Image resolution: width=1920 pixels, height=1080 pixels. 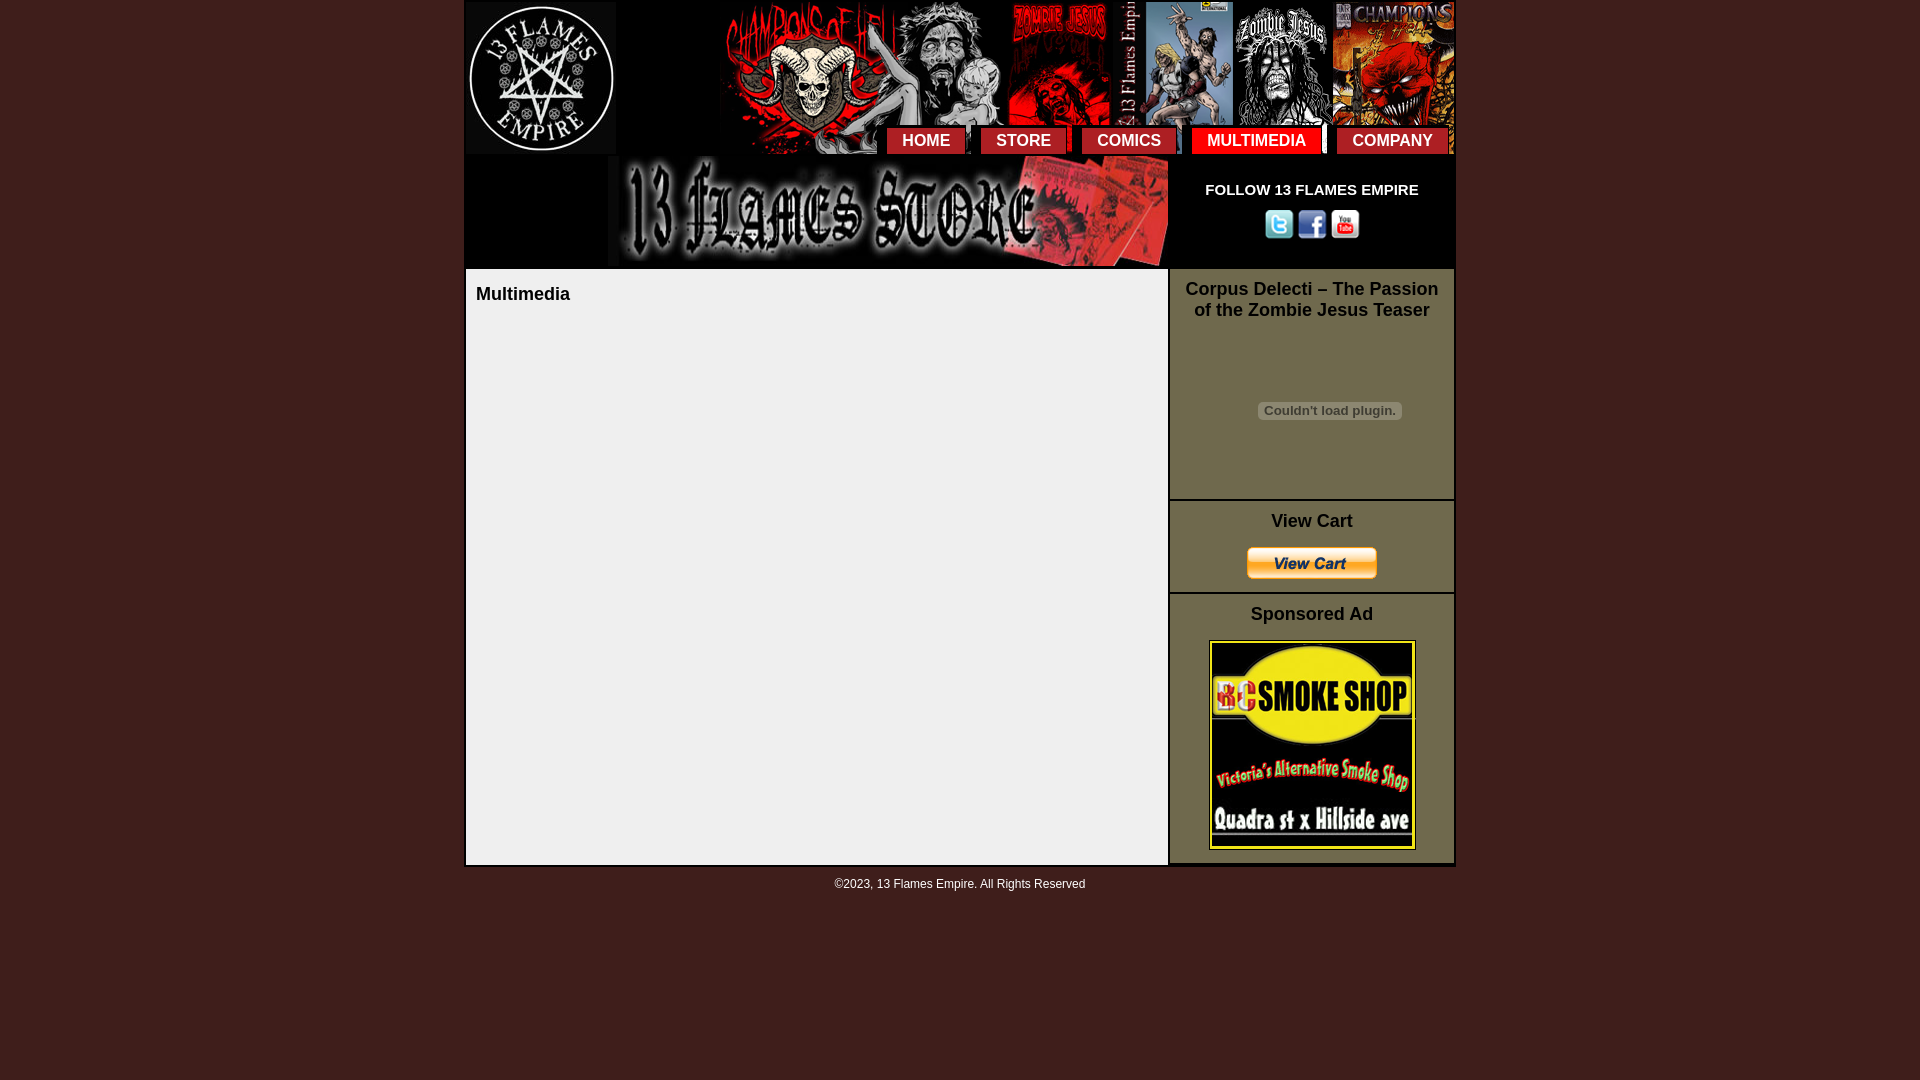 I want to click on Sponsored Ad, so click(x=1312, y=846).